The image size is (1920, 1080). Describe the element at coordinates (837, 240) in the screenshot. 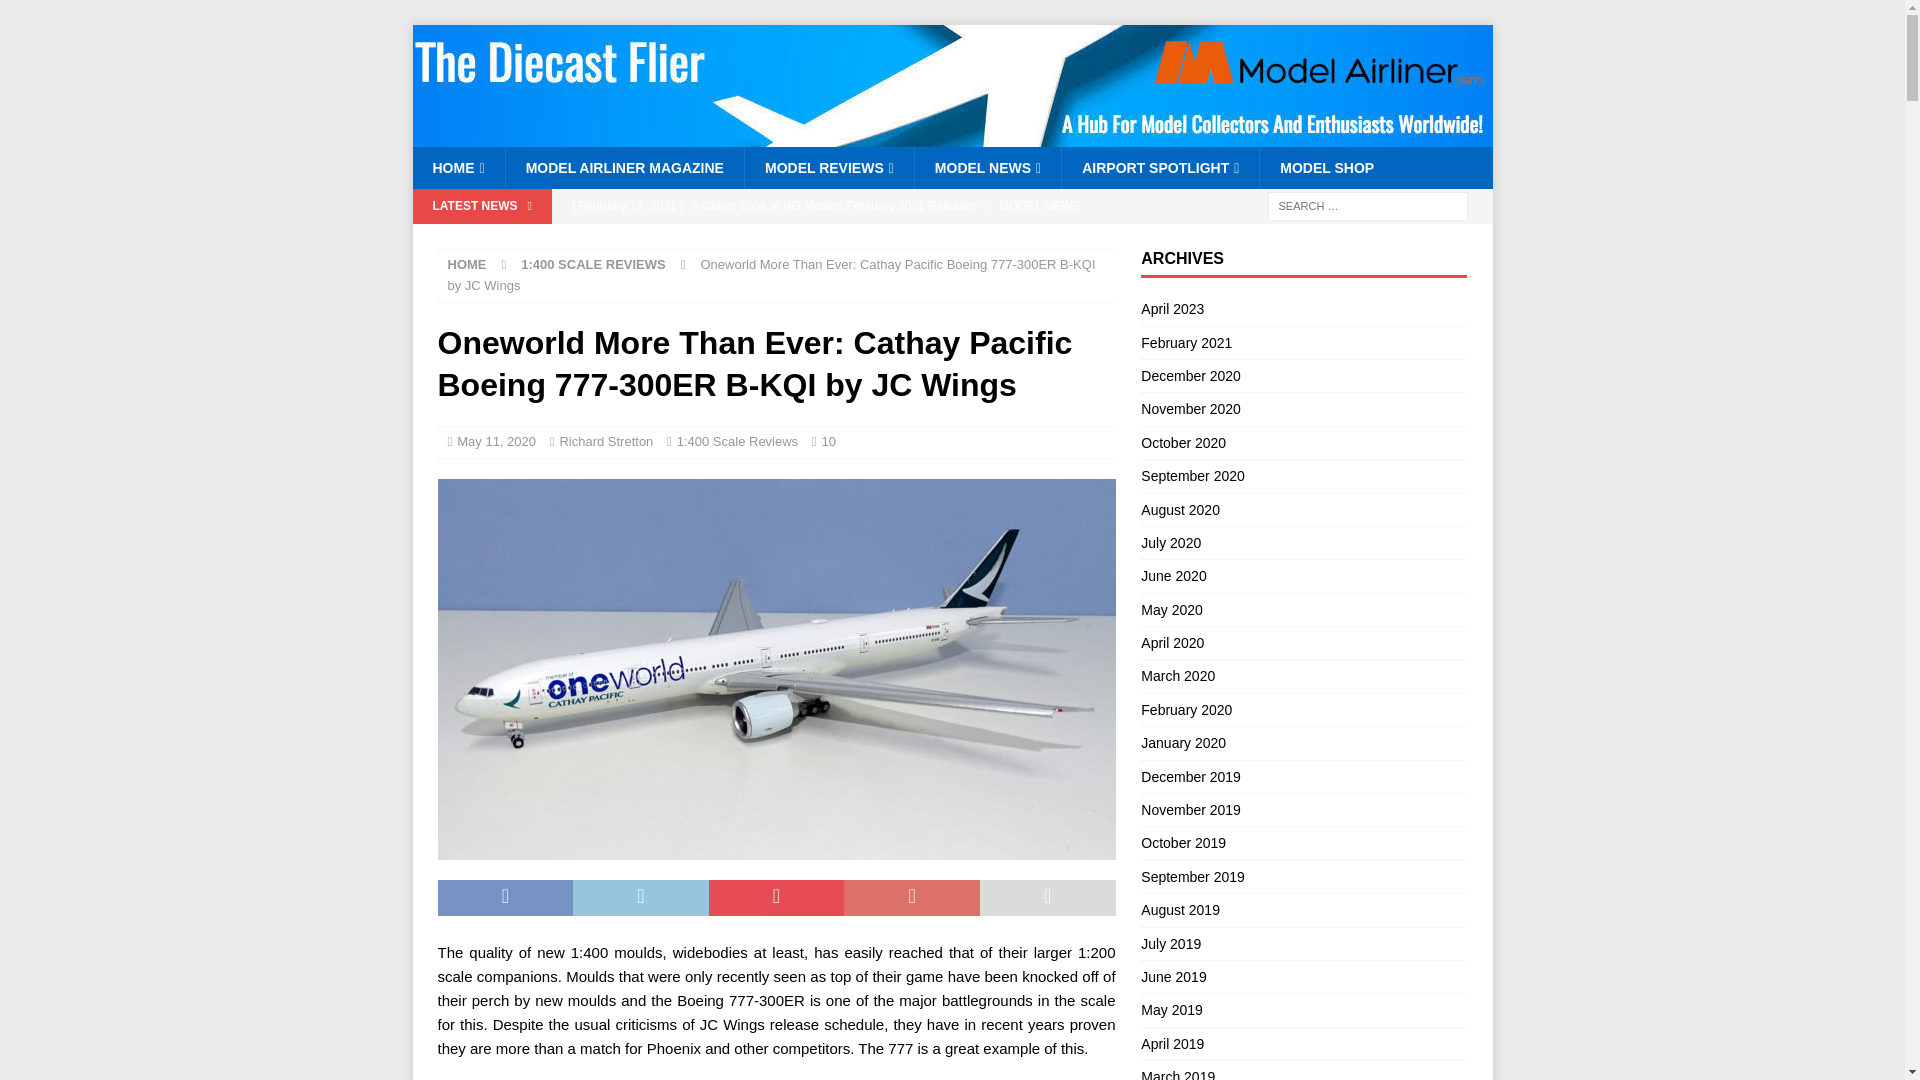

I see `GeminiJets February 2021 Release Announcement` at that location.